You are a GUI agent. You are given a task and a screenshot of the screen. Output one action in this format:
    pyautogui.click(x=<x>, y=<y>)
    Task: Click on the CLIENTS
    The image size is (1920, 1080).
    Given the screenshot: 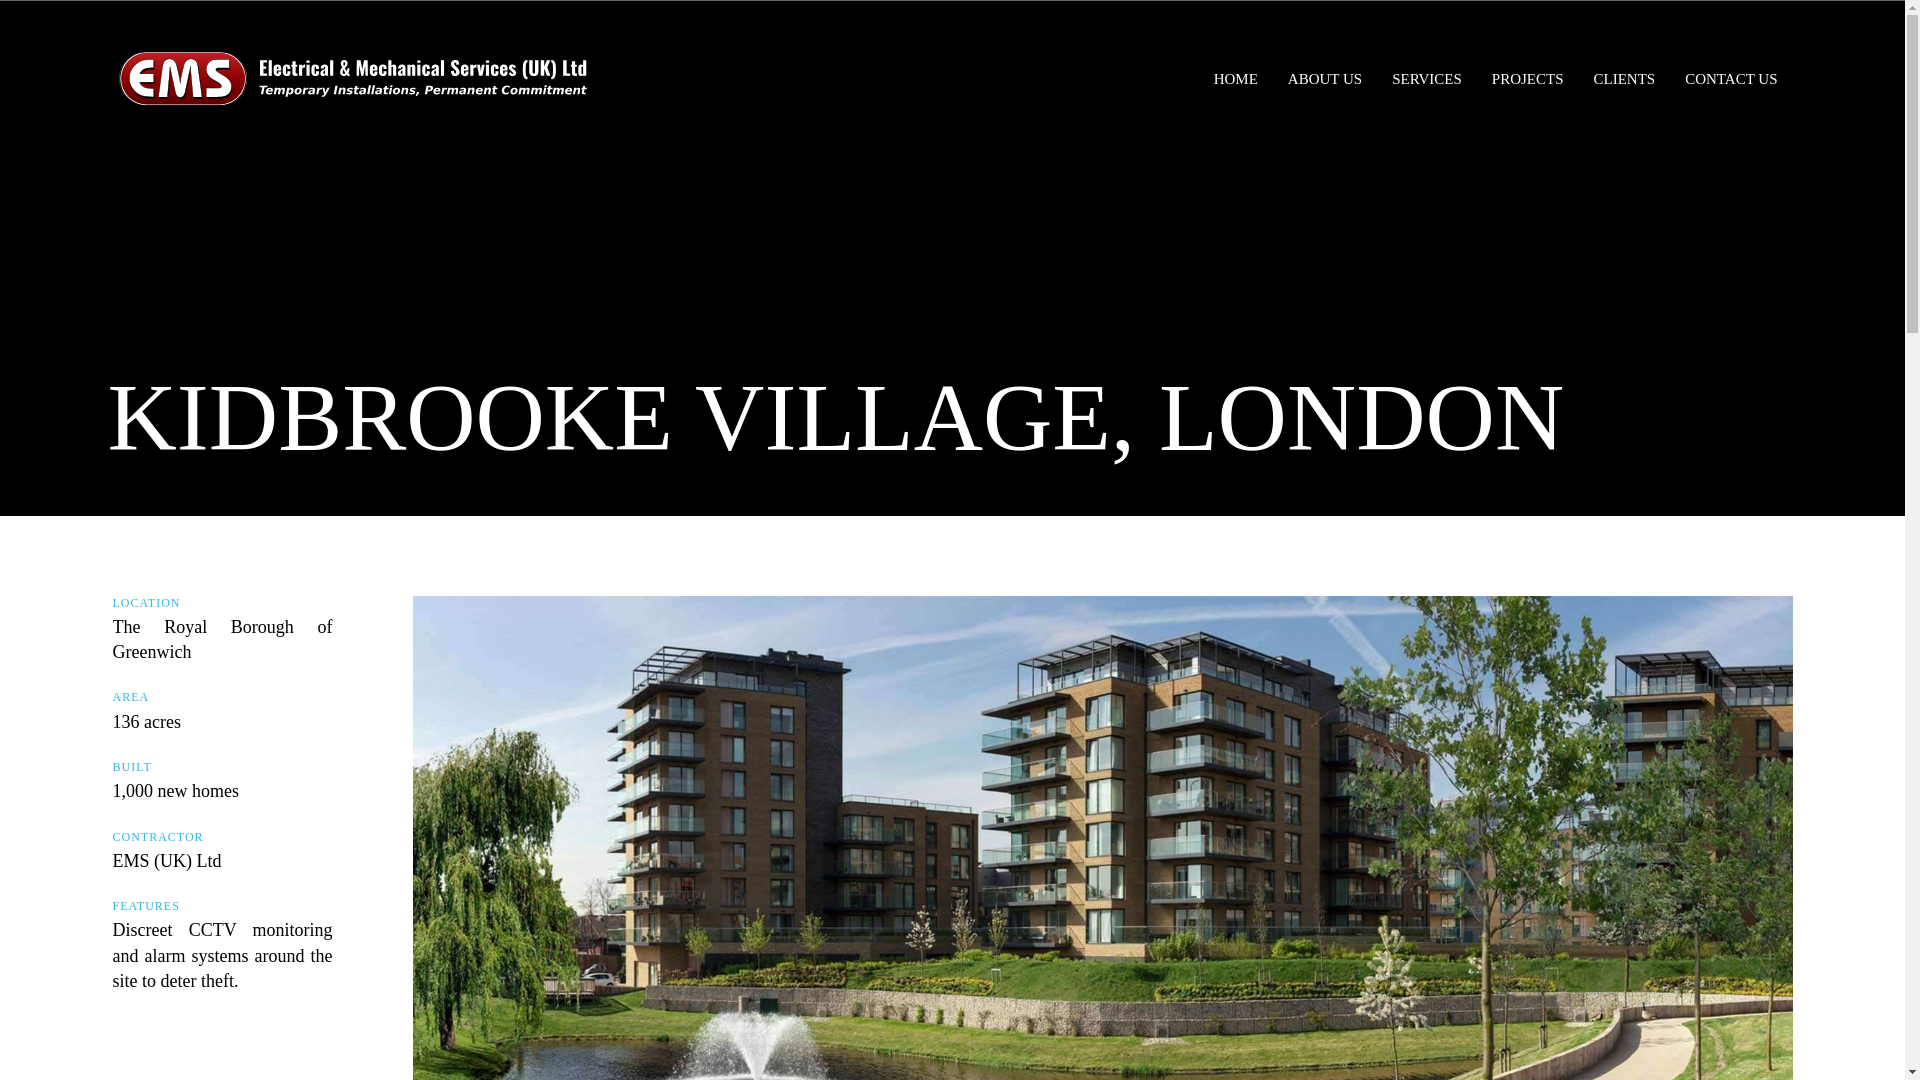 What is the action you would take?
    pyautogui.click(x=1624, y=78)
    